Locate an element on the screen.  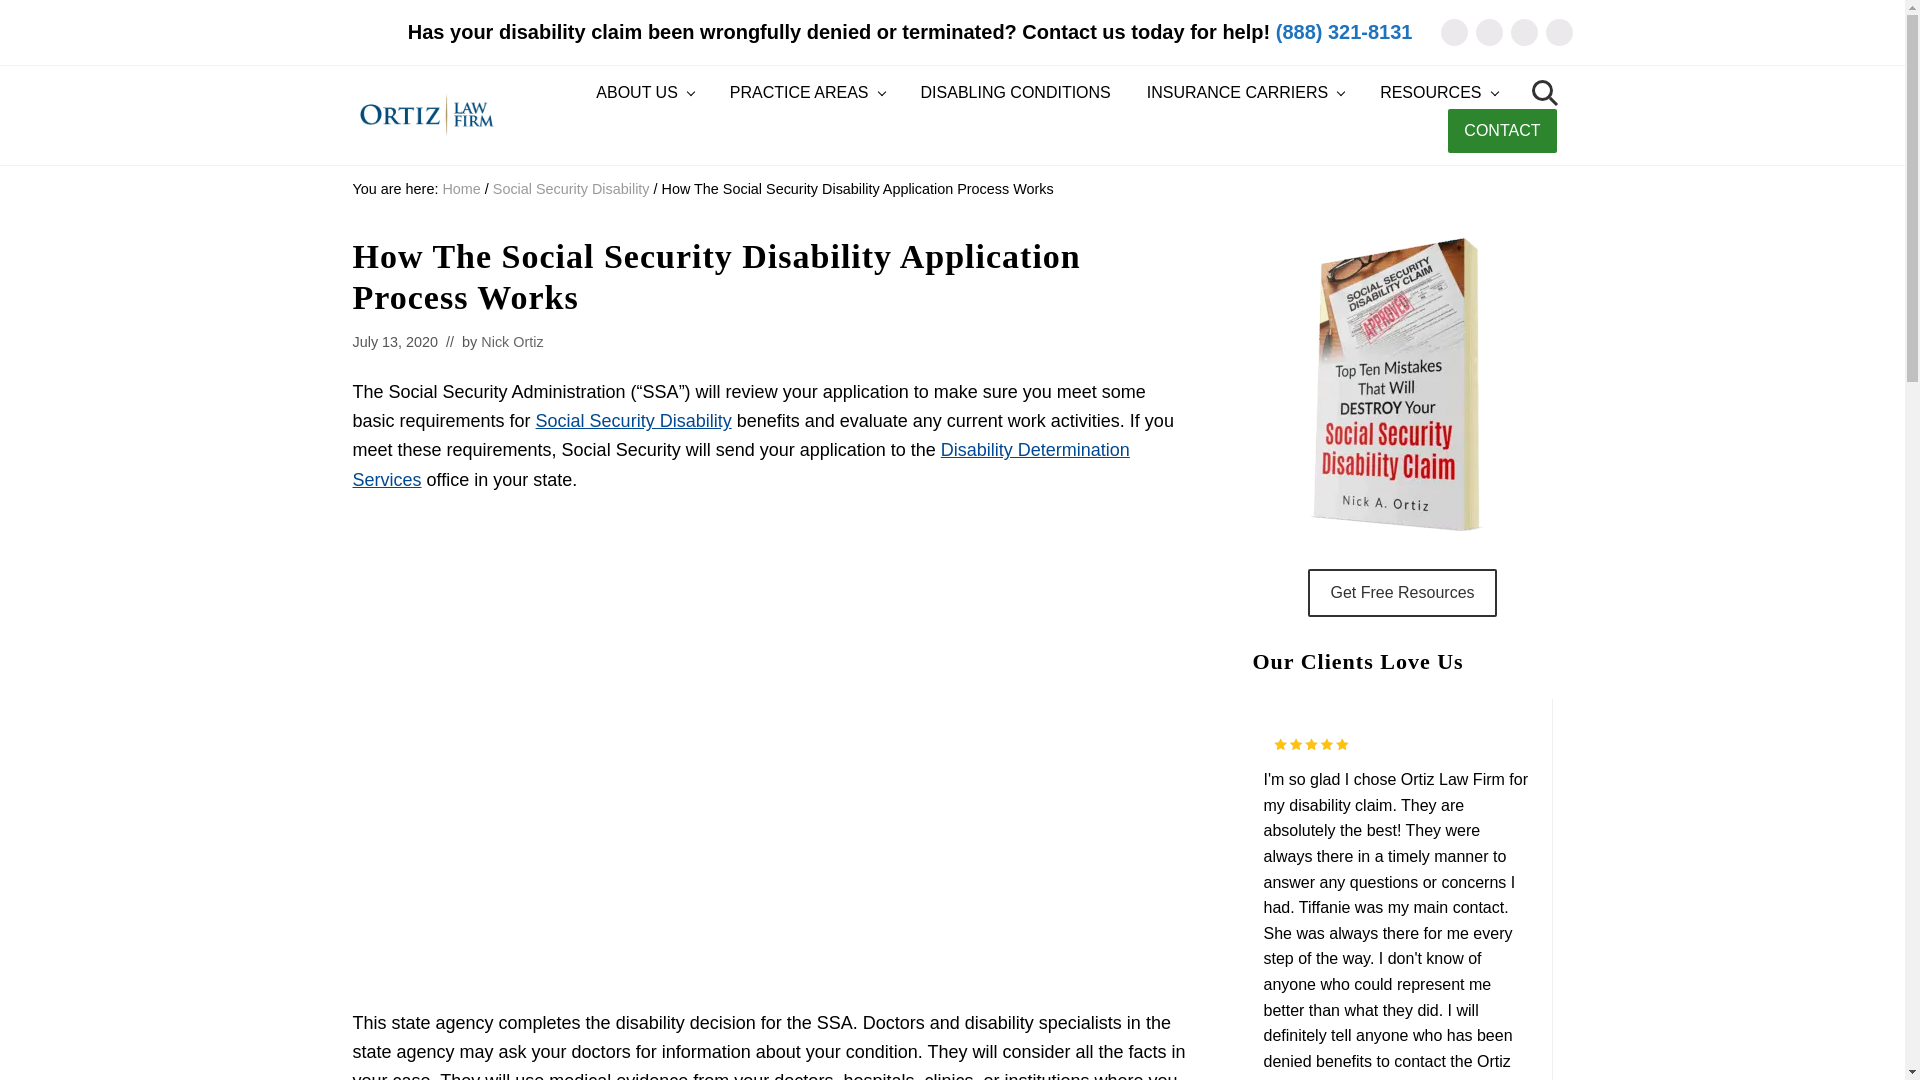
PRACTICE AREAS is located at coordinates (807, 93).